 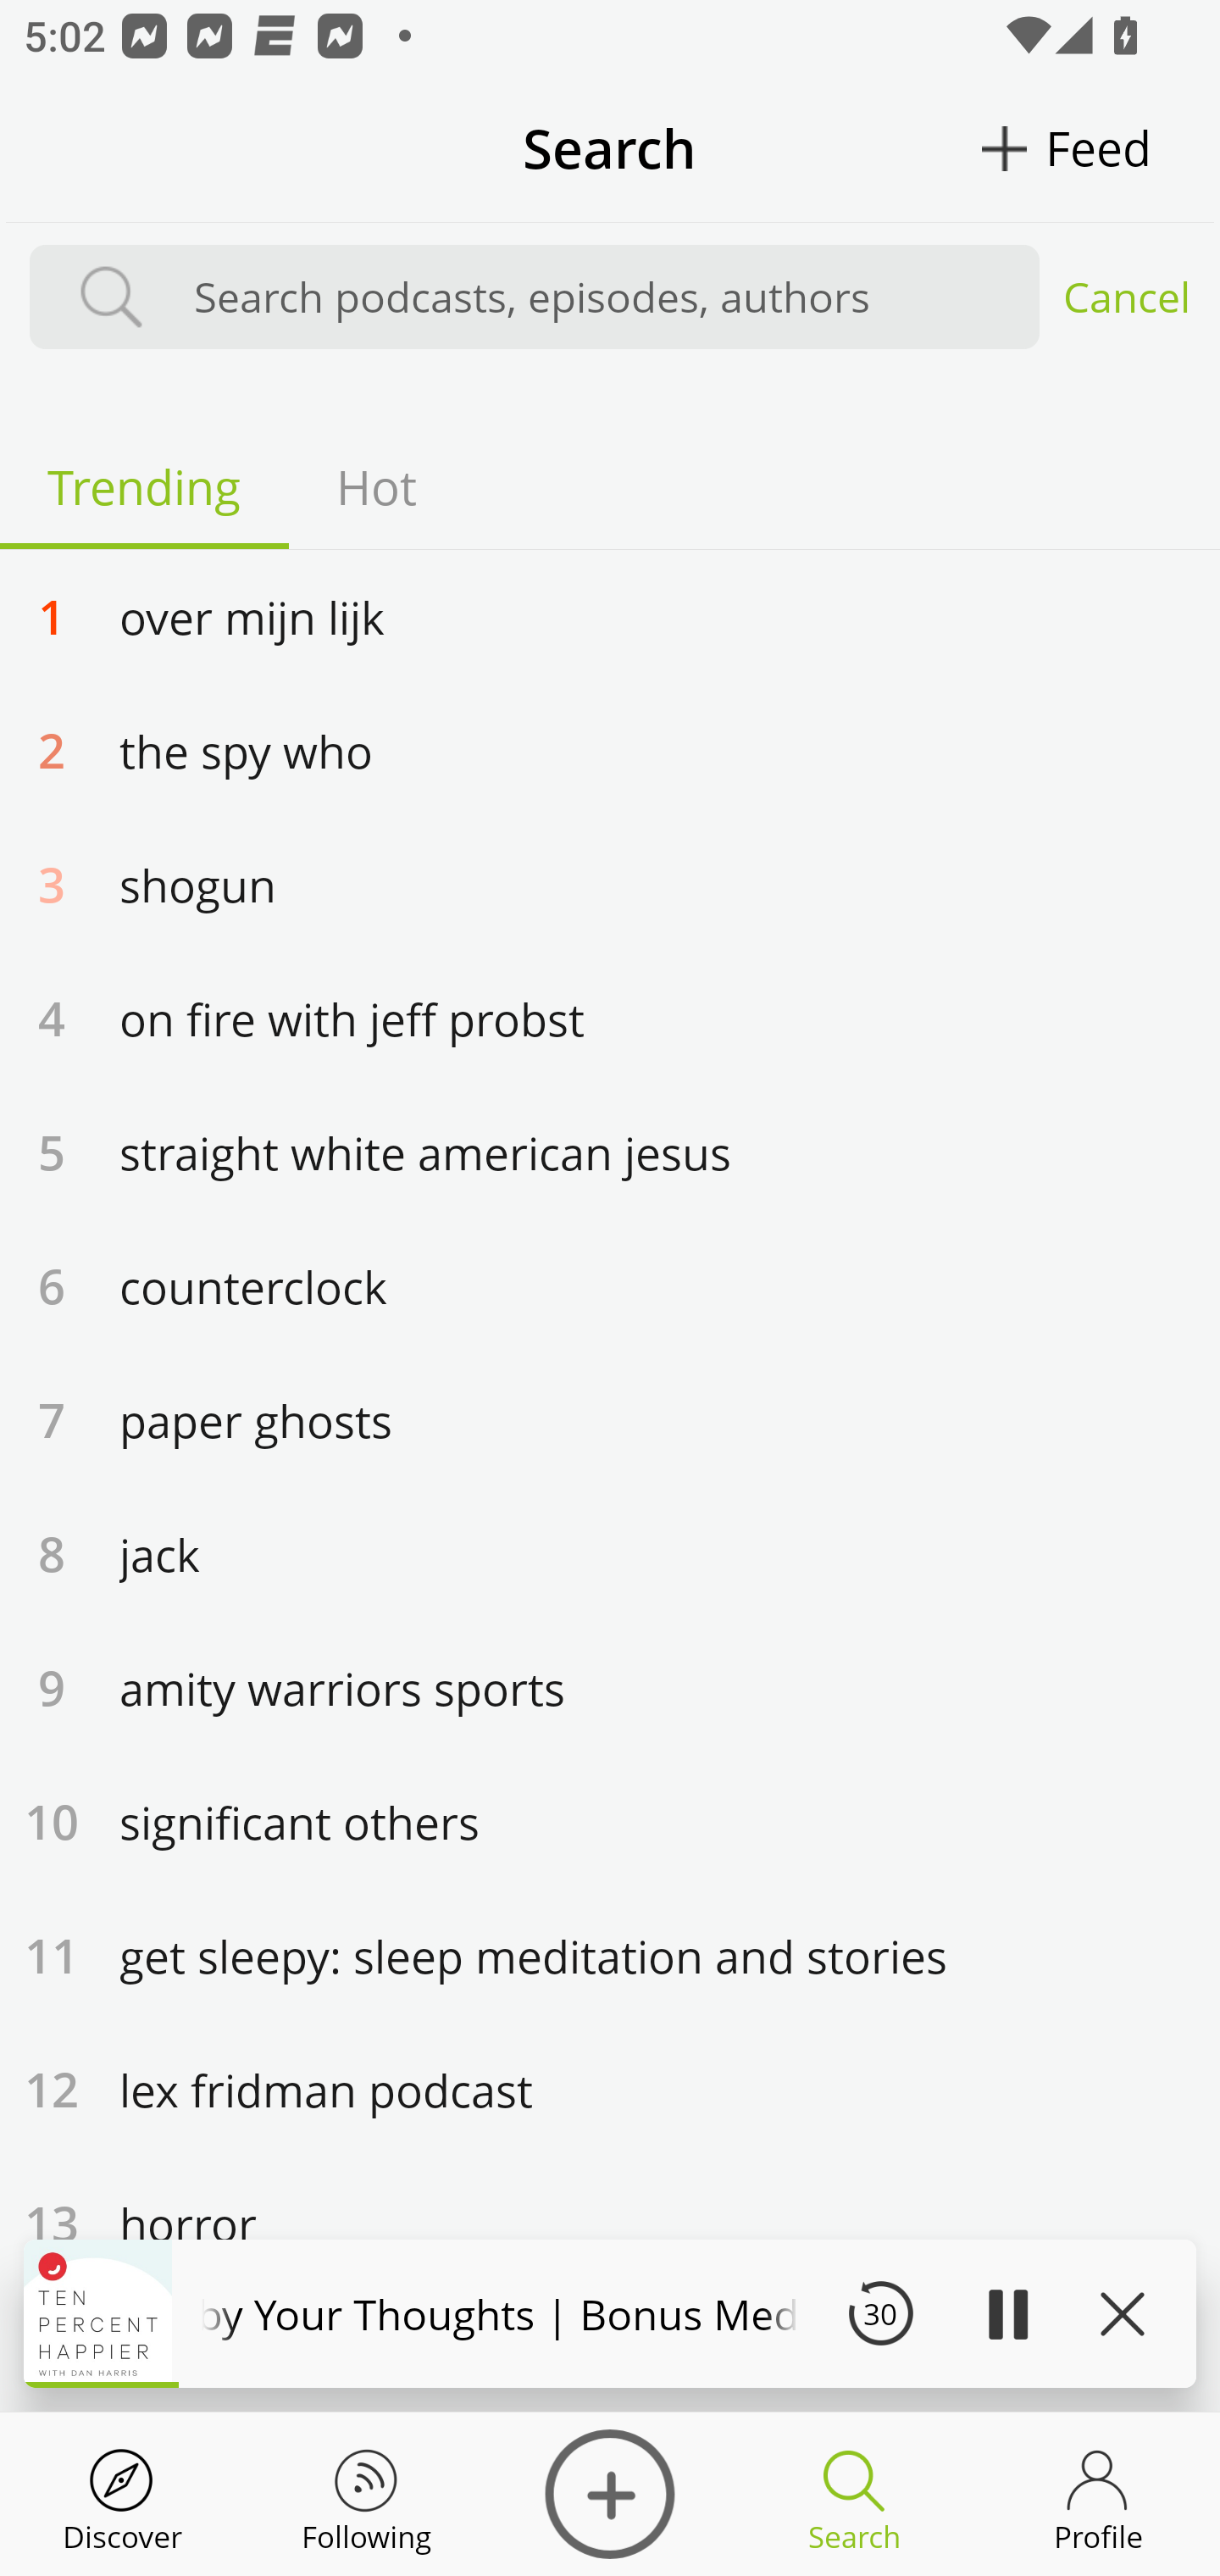 What do you see at coordinates (610, 883) in the screenshot?
I see `3 shogun` at bounding box center [610, 883].